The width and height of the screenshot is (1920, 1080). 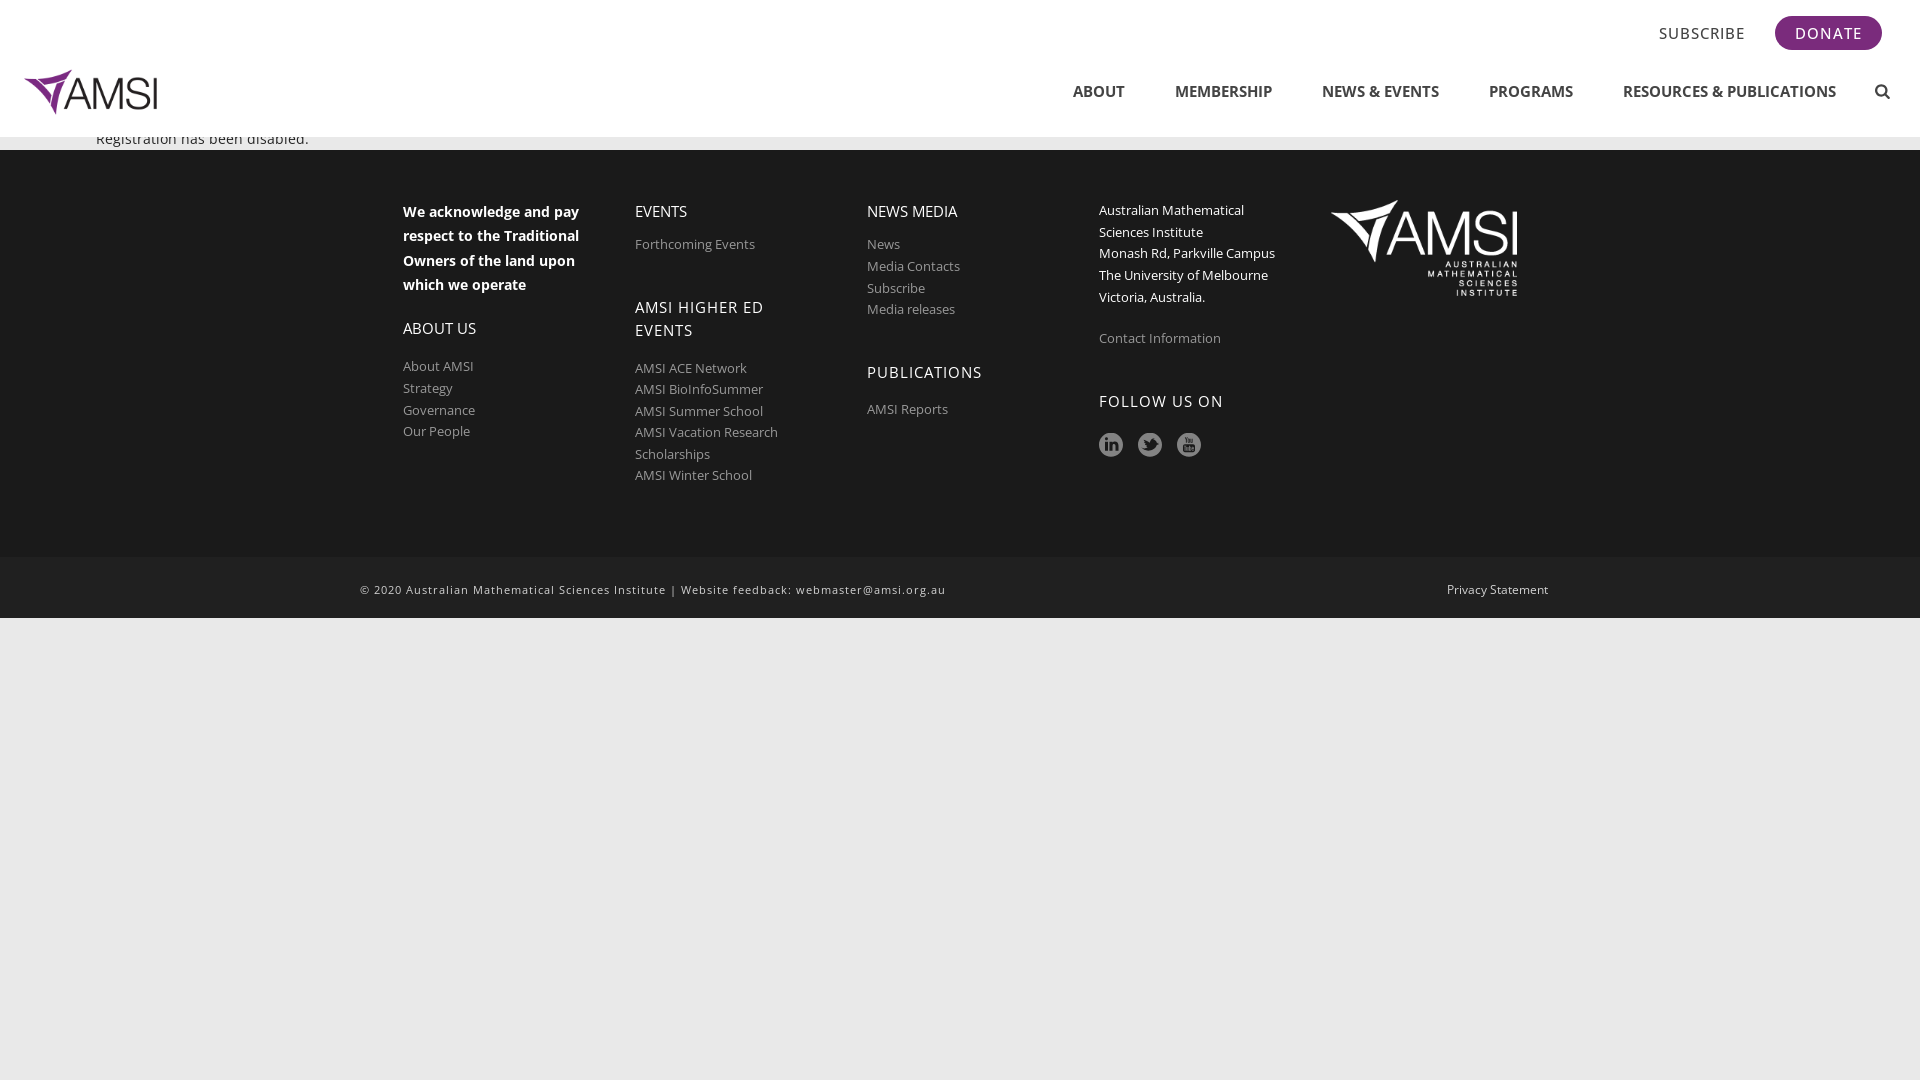 I want to click on Media Contacts, so click(x=914, y=266).